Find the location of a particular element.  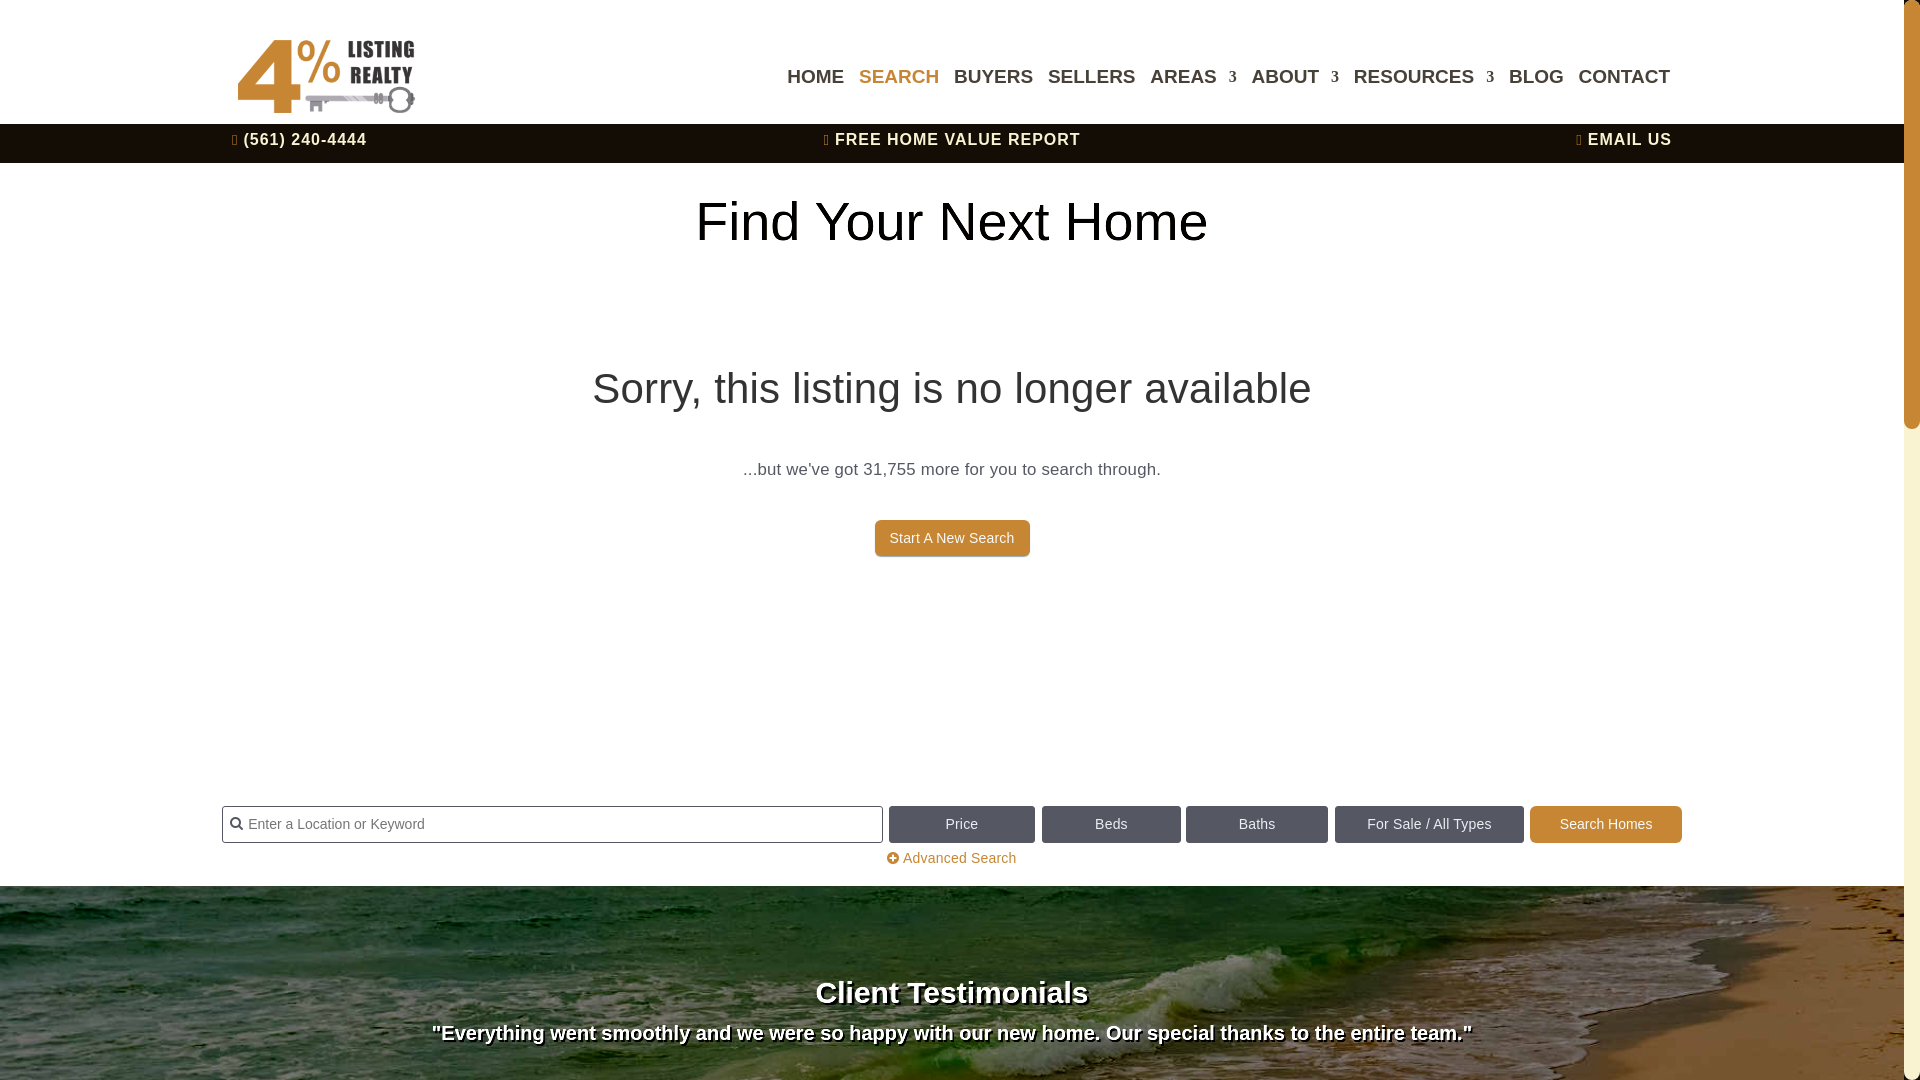

HOME is located at coordinates (816, 97).